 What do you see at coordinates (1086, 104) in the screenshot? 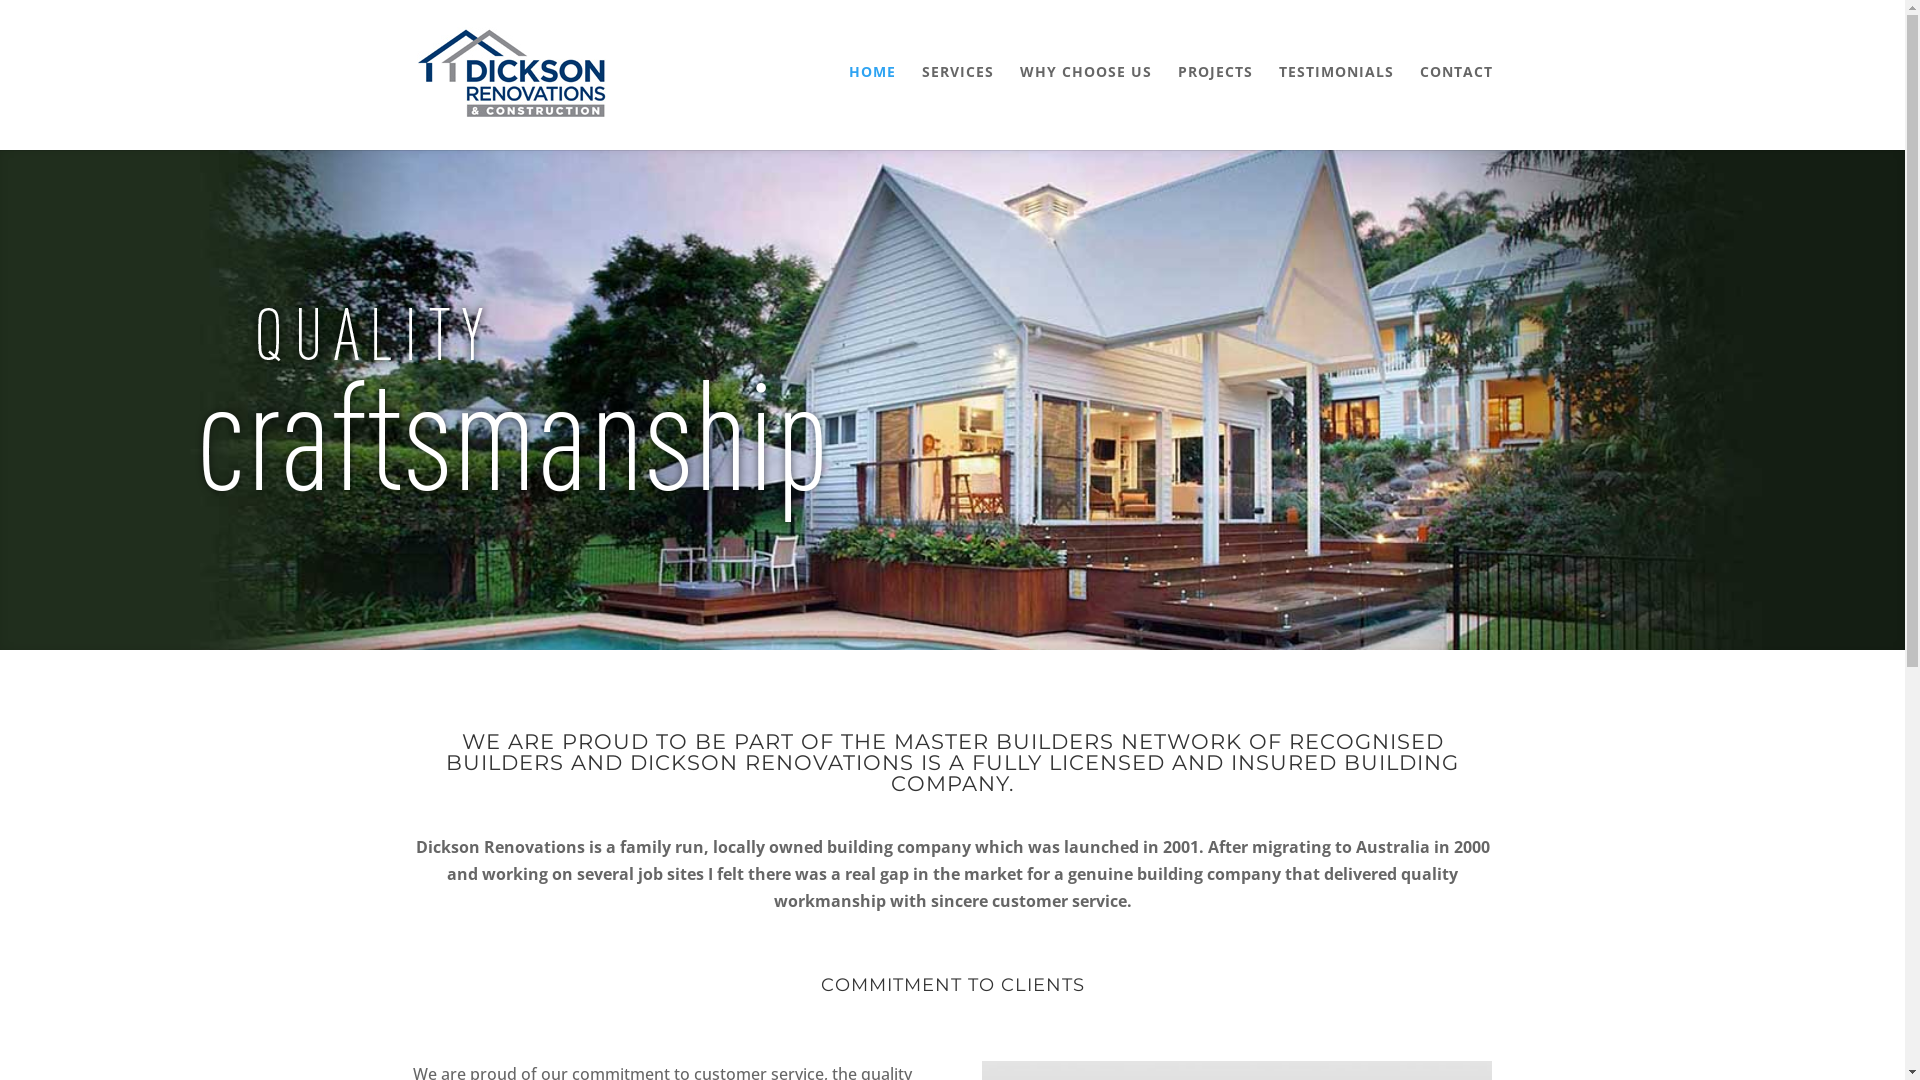
I see `WHY CHOOSE US` at bounding box center [1086, 104].